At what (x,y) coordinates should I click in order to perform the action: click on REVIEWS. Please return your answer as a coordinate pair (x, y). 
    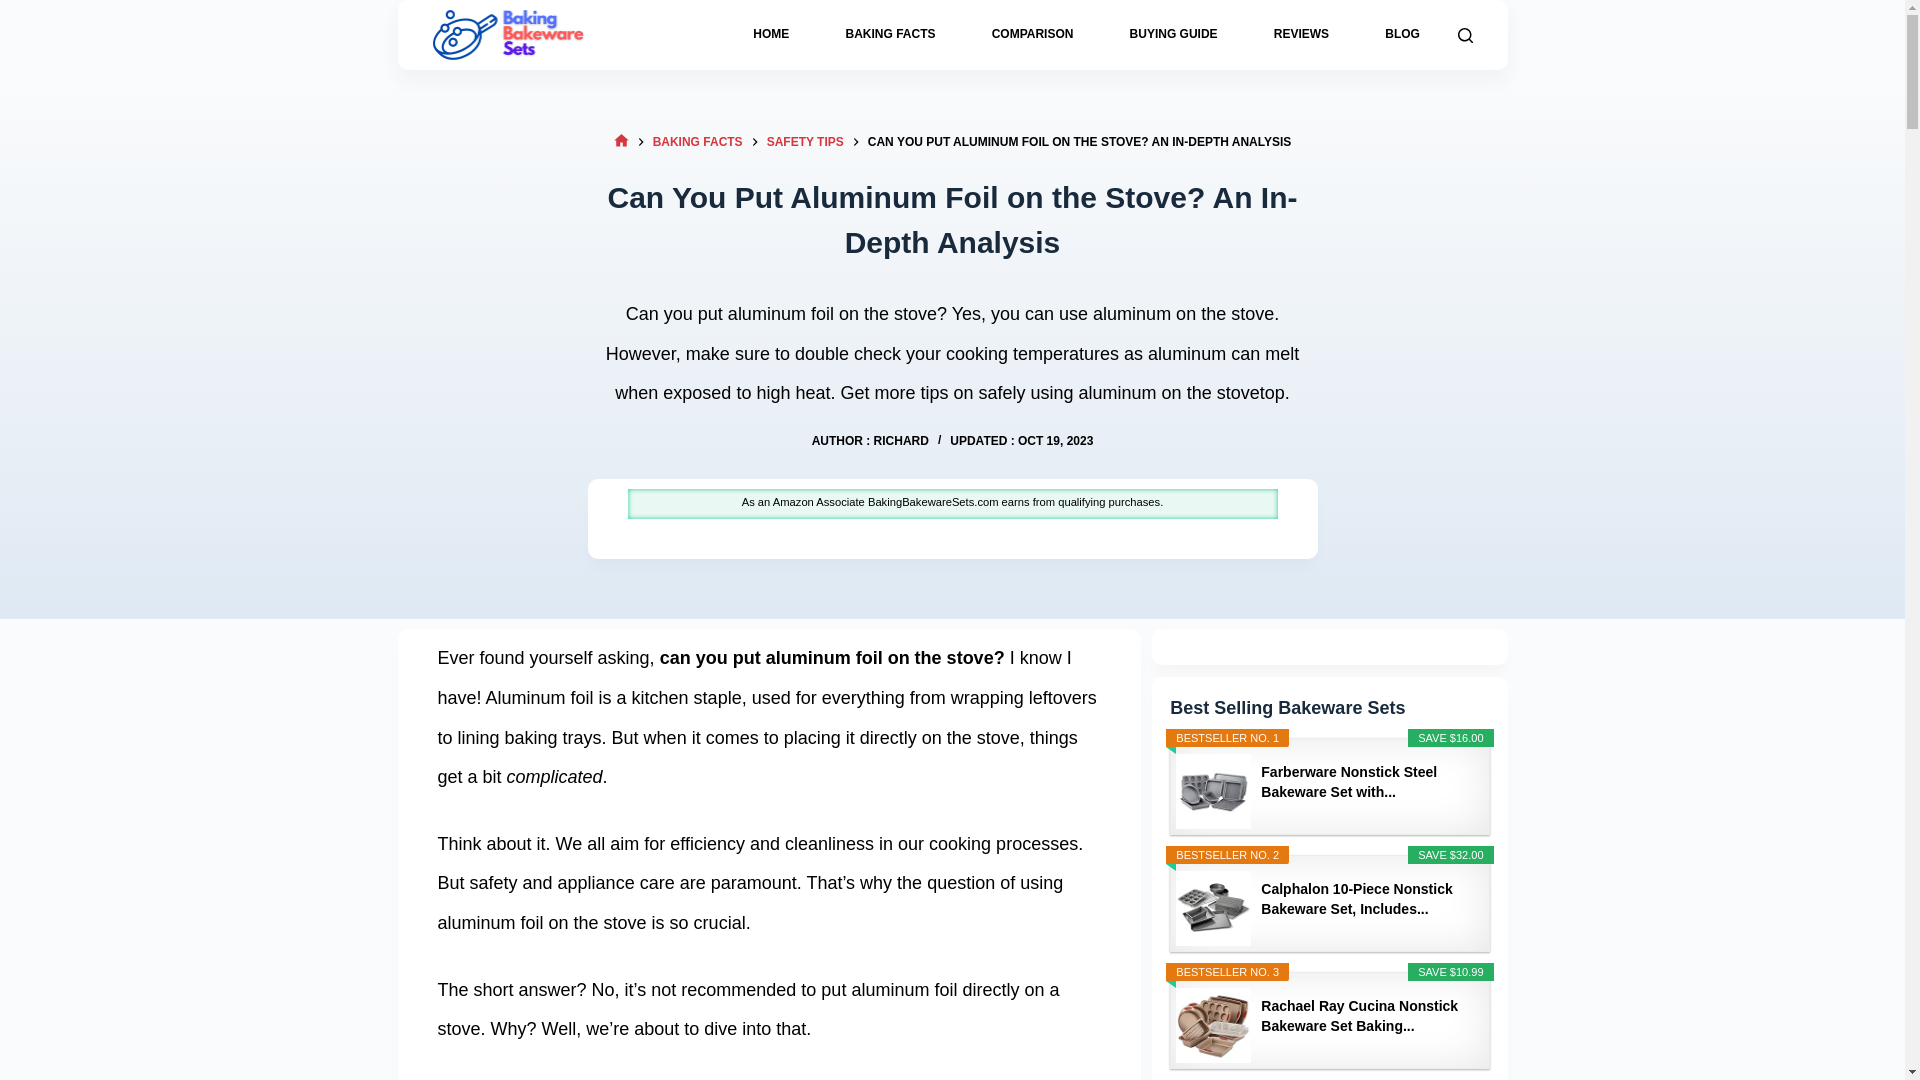
    Looking at the image, I should click on (1300, 35).